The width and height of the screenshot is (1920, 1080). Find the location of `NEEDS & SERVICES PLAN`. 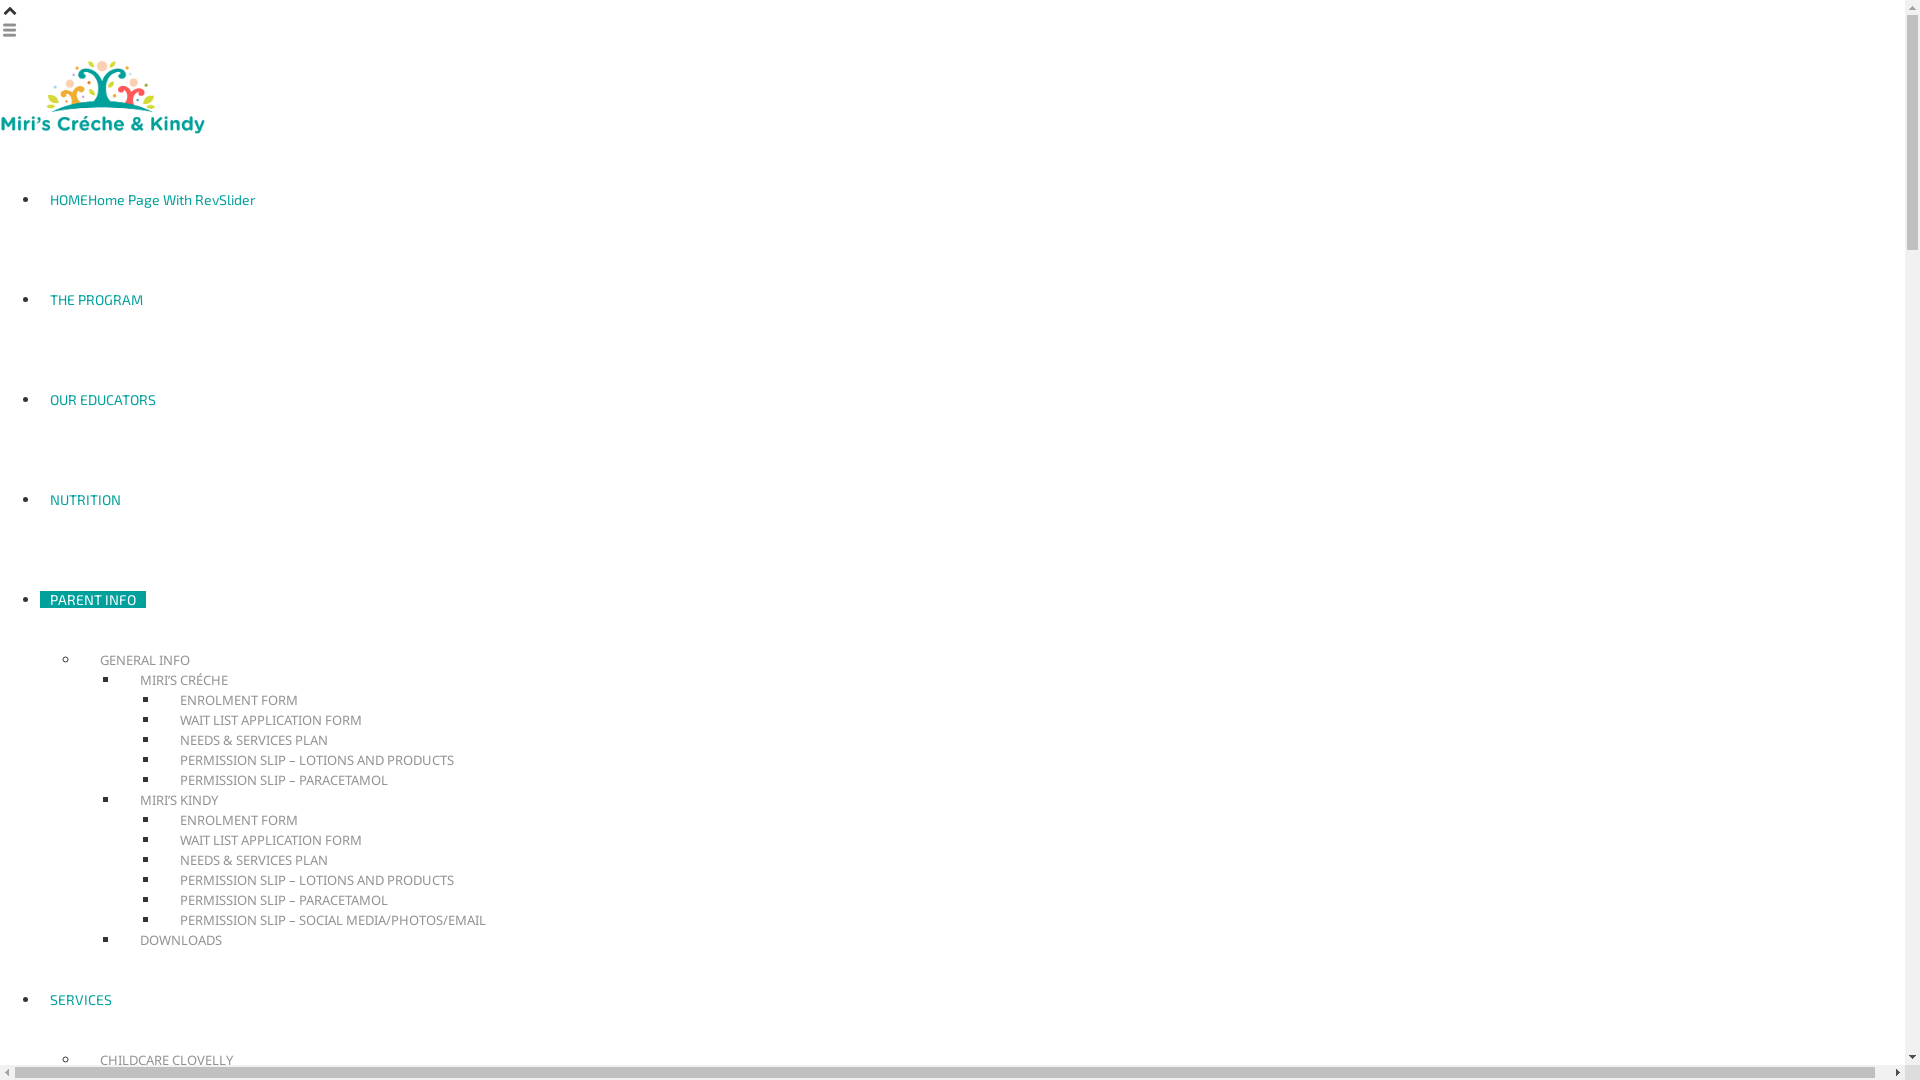

NEEDS & SERVICES PLAN is located at coordinates (254, 860).